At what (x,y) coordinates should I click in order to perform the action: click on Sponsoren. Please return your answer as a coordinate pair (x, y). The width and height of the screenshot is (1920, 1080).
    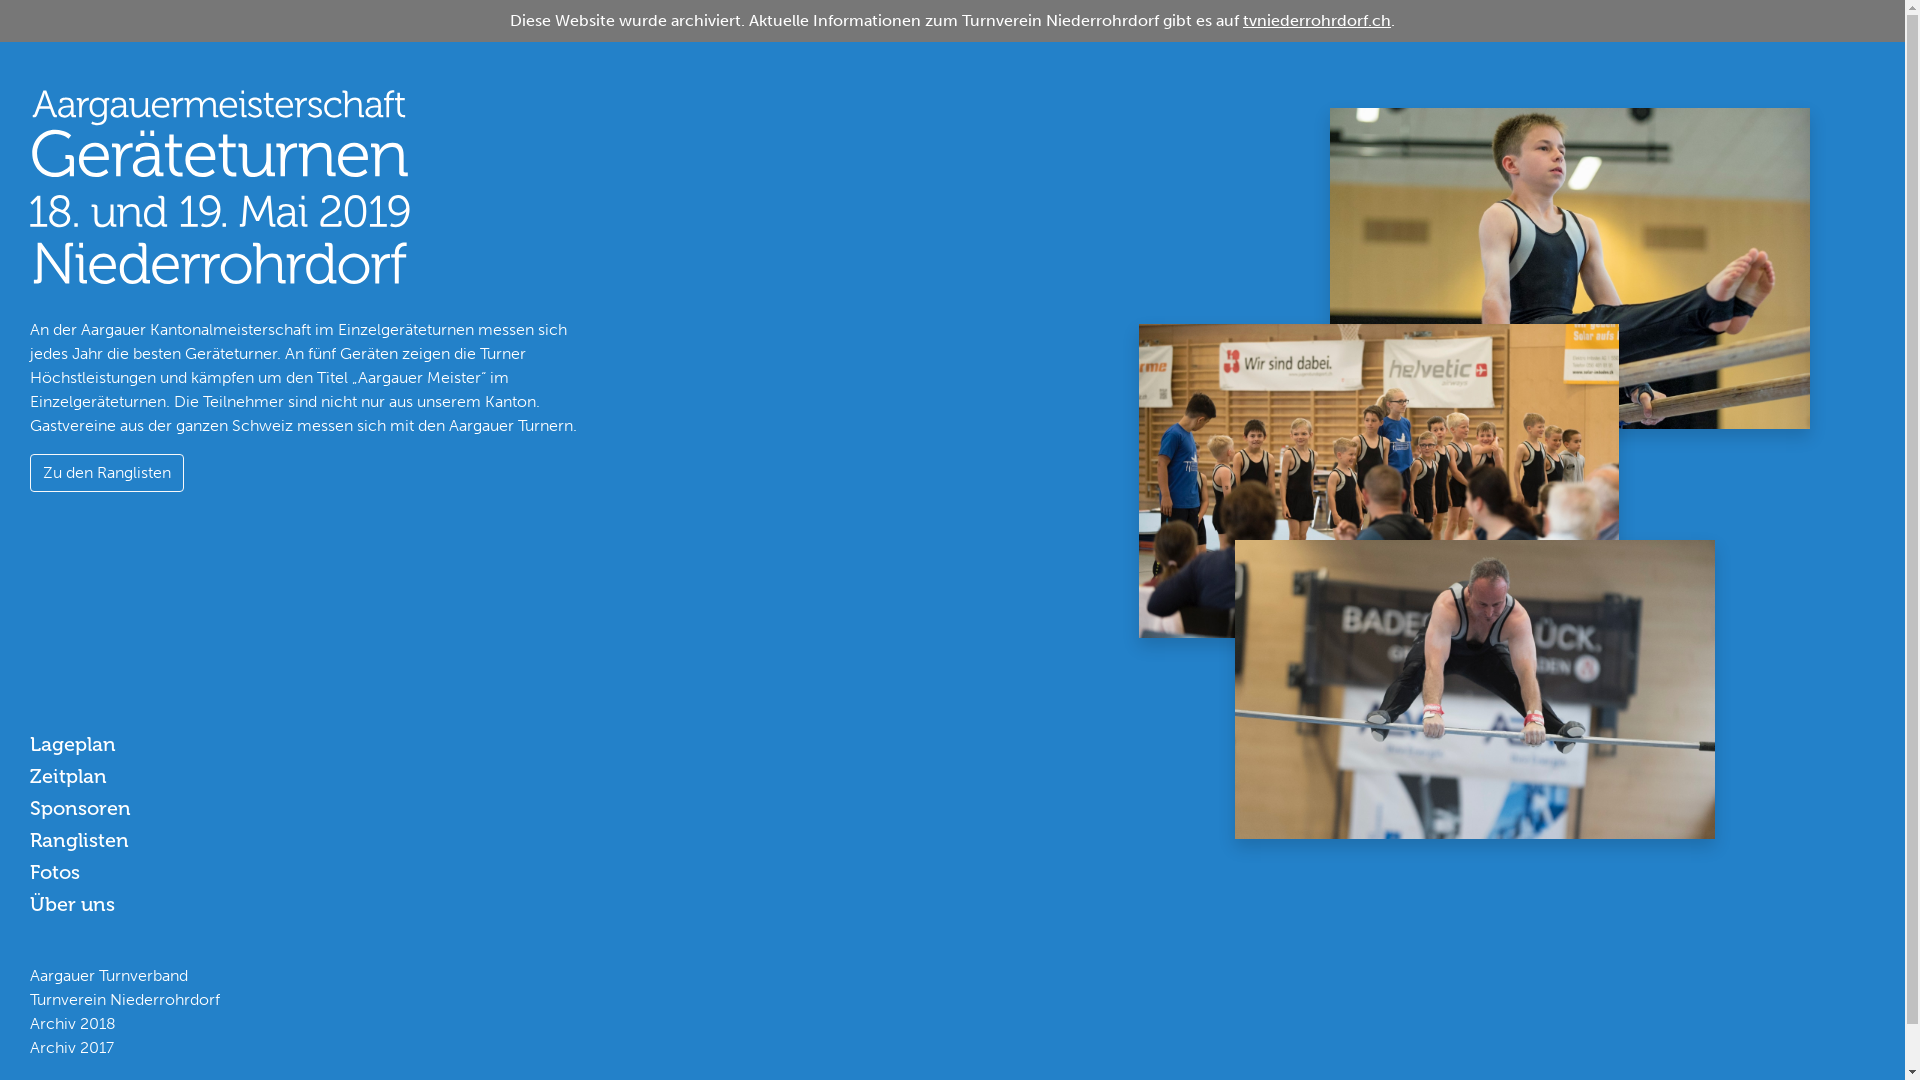
    Looking at the image, I should click on (80, 808).